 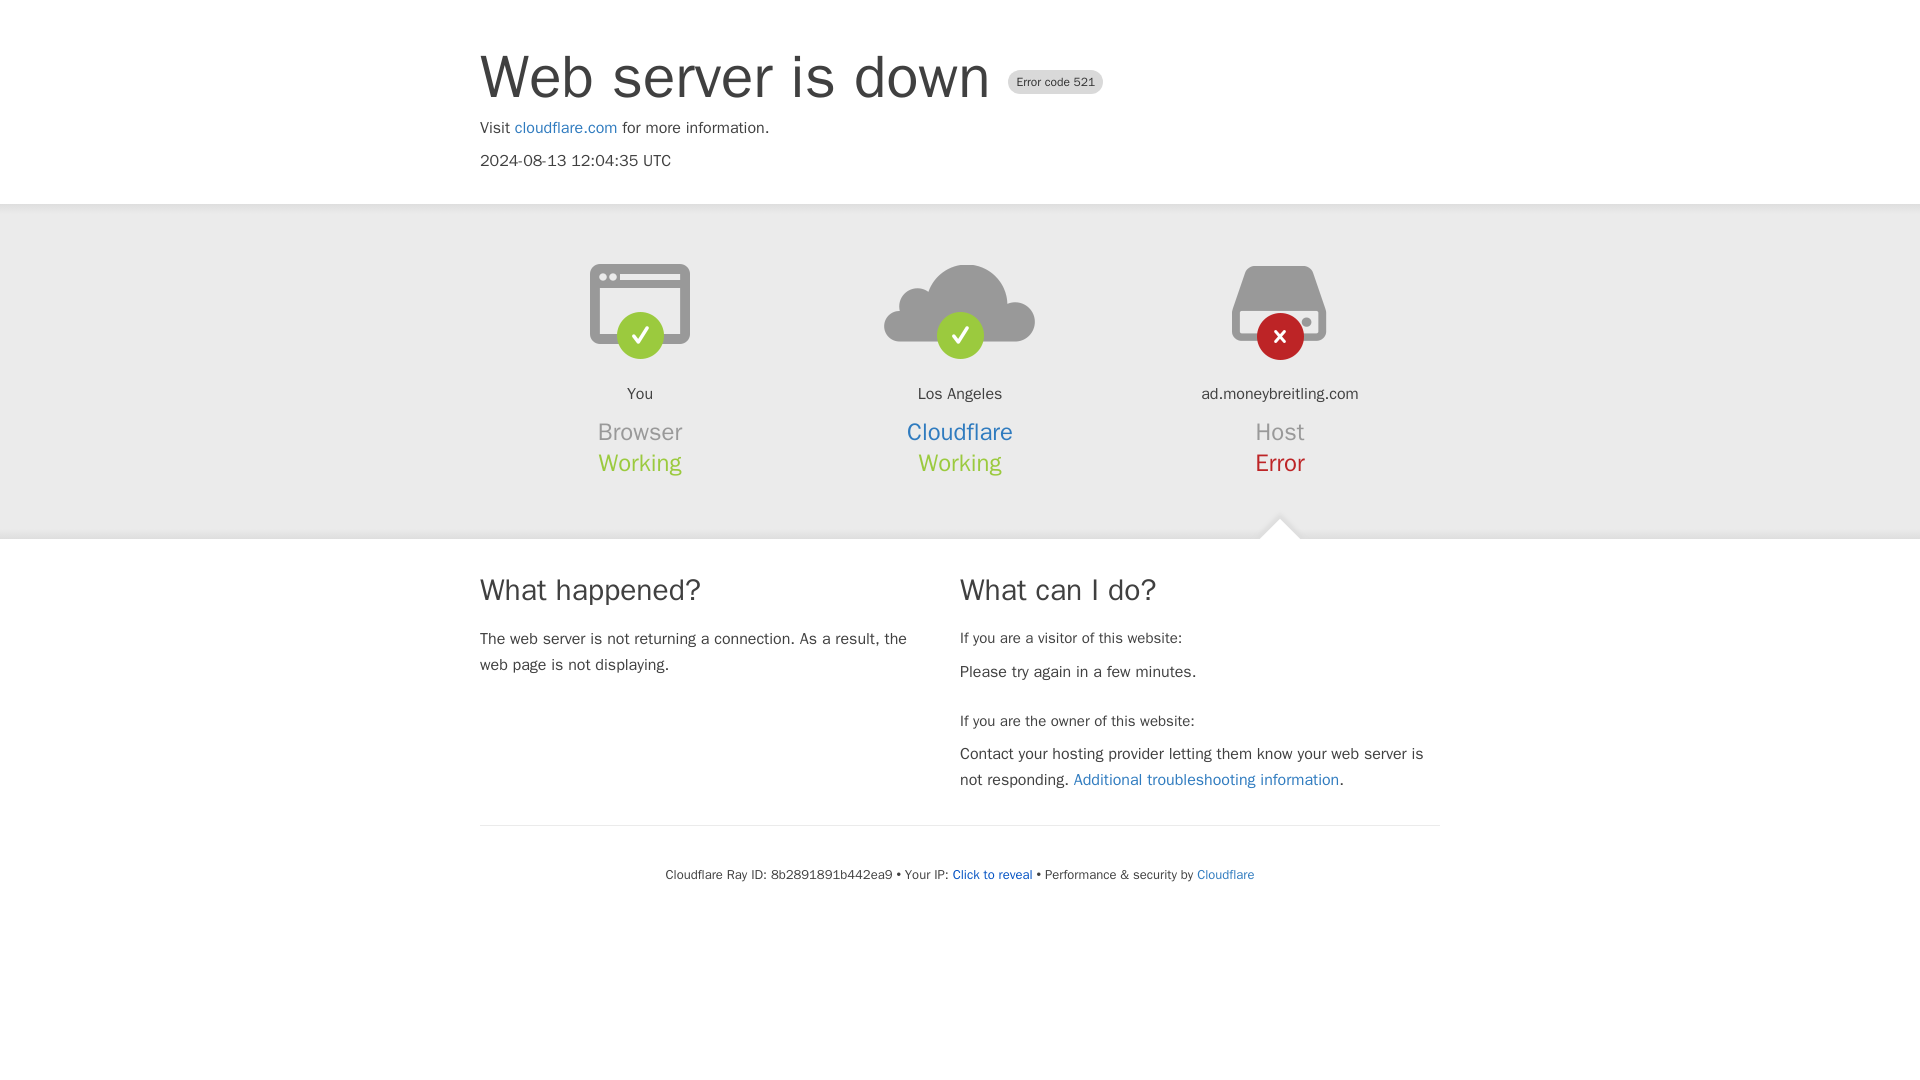 I want to click on Additional troubleshooting information, so click(x=1206, y=780).